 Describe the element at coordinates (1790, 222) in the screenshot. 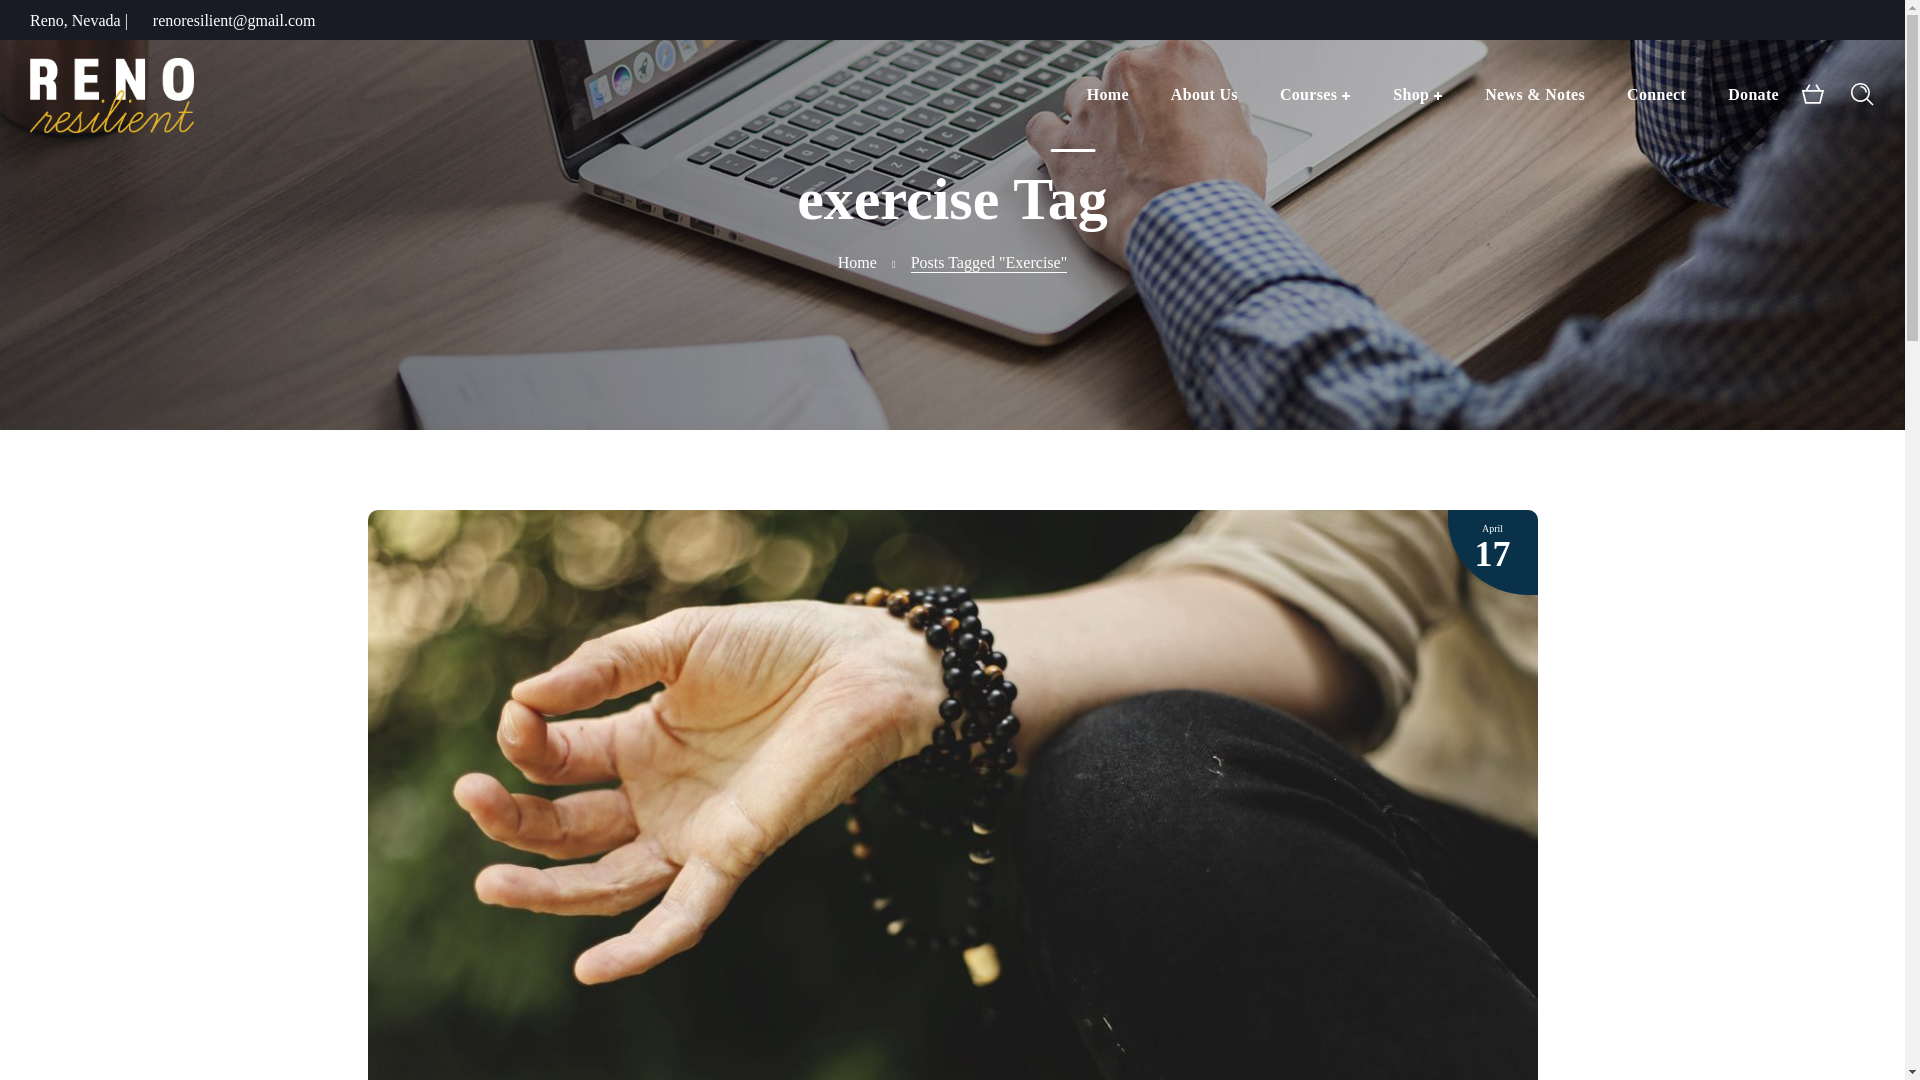

I see `Search` at that location.